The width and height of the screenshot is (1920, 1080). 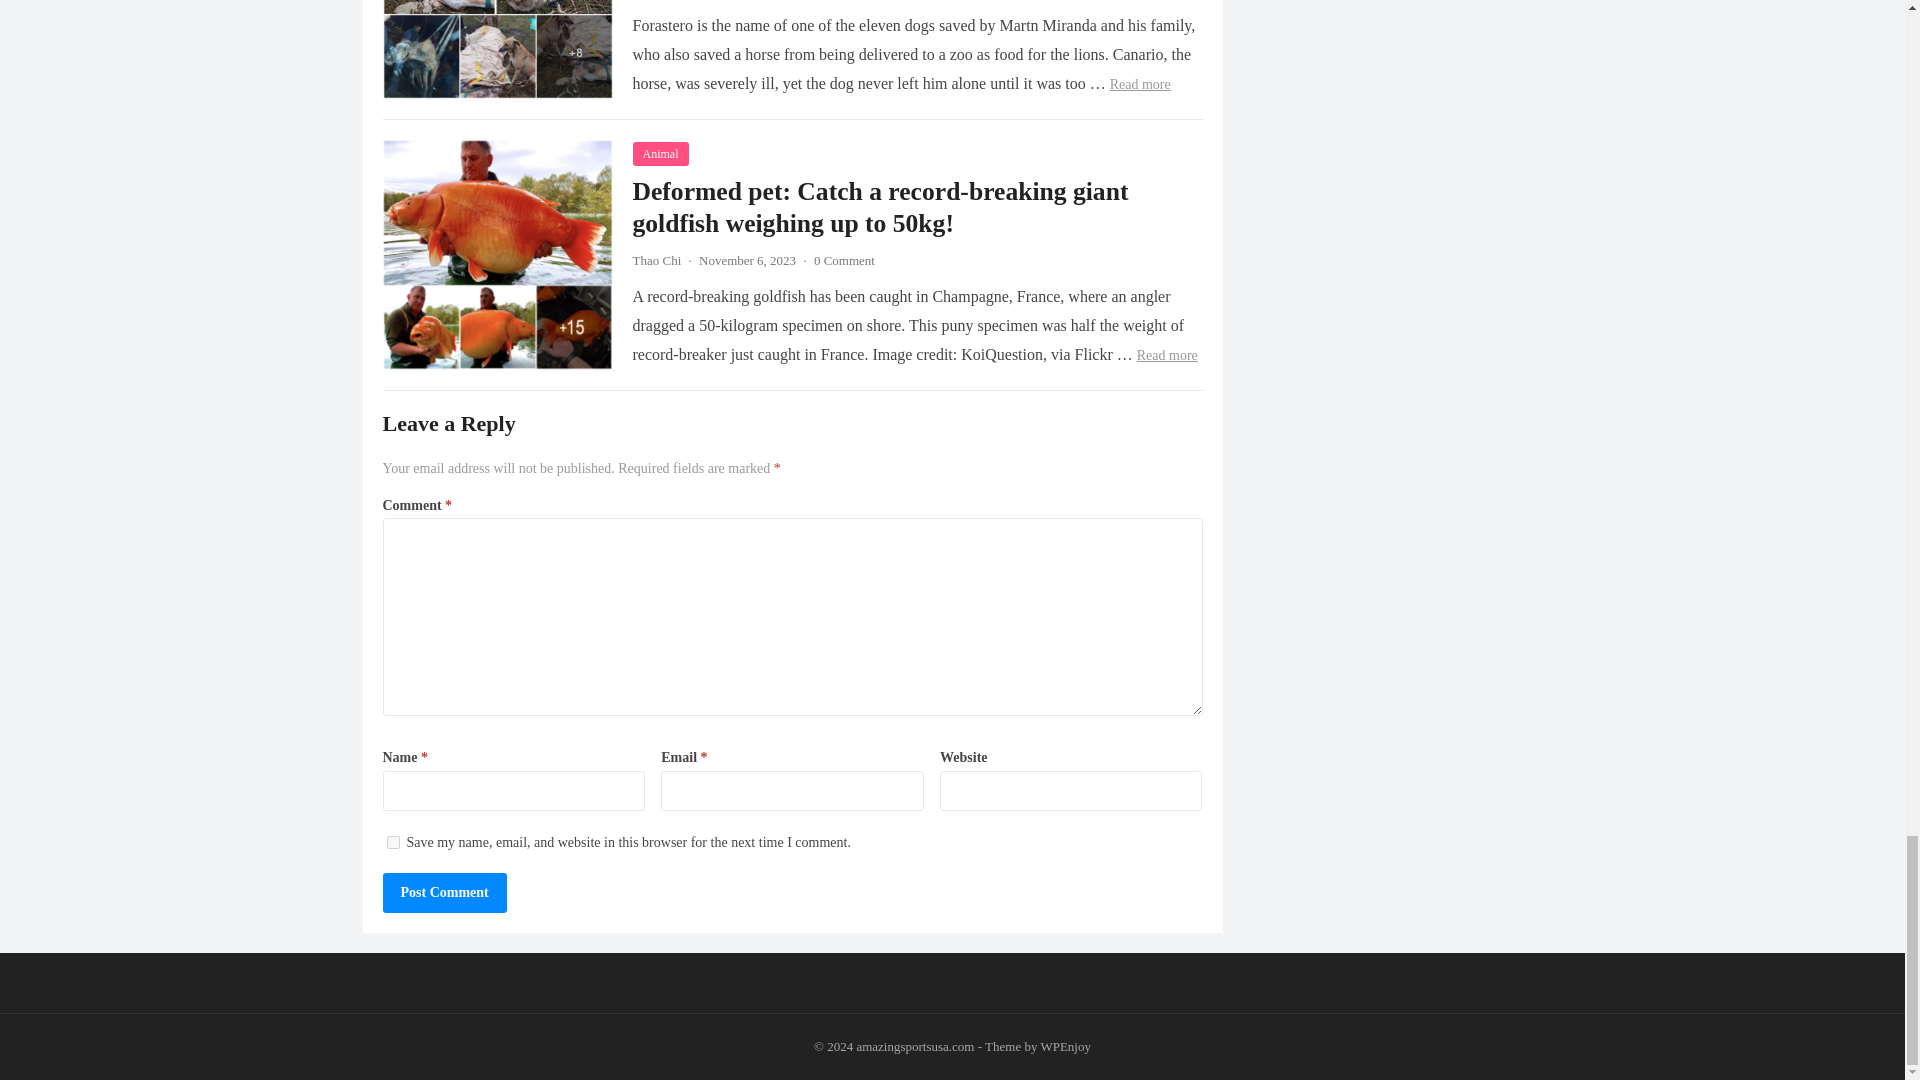 I want to click on Post Comment, so click(x=444, y=892).